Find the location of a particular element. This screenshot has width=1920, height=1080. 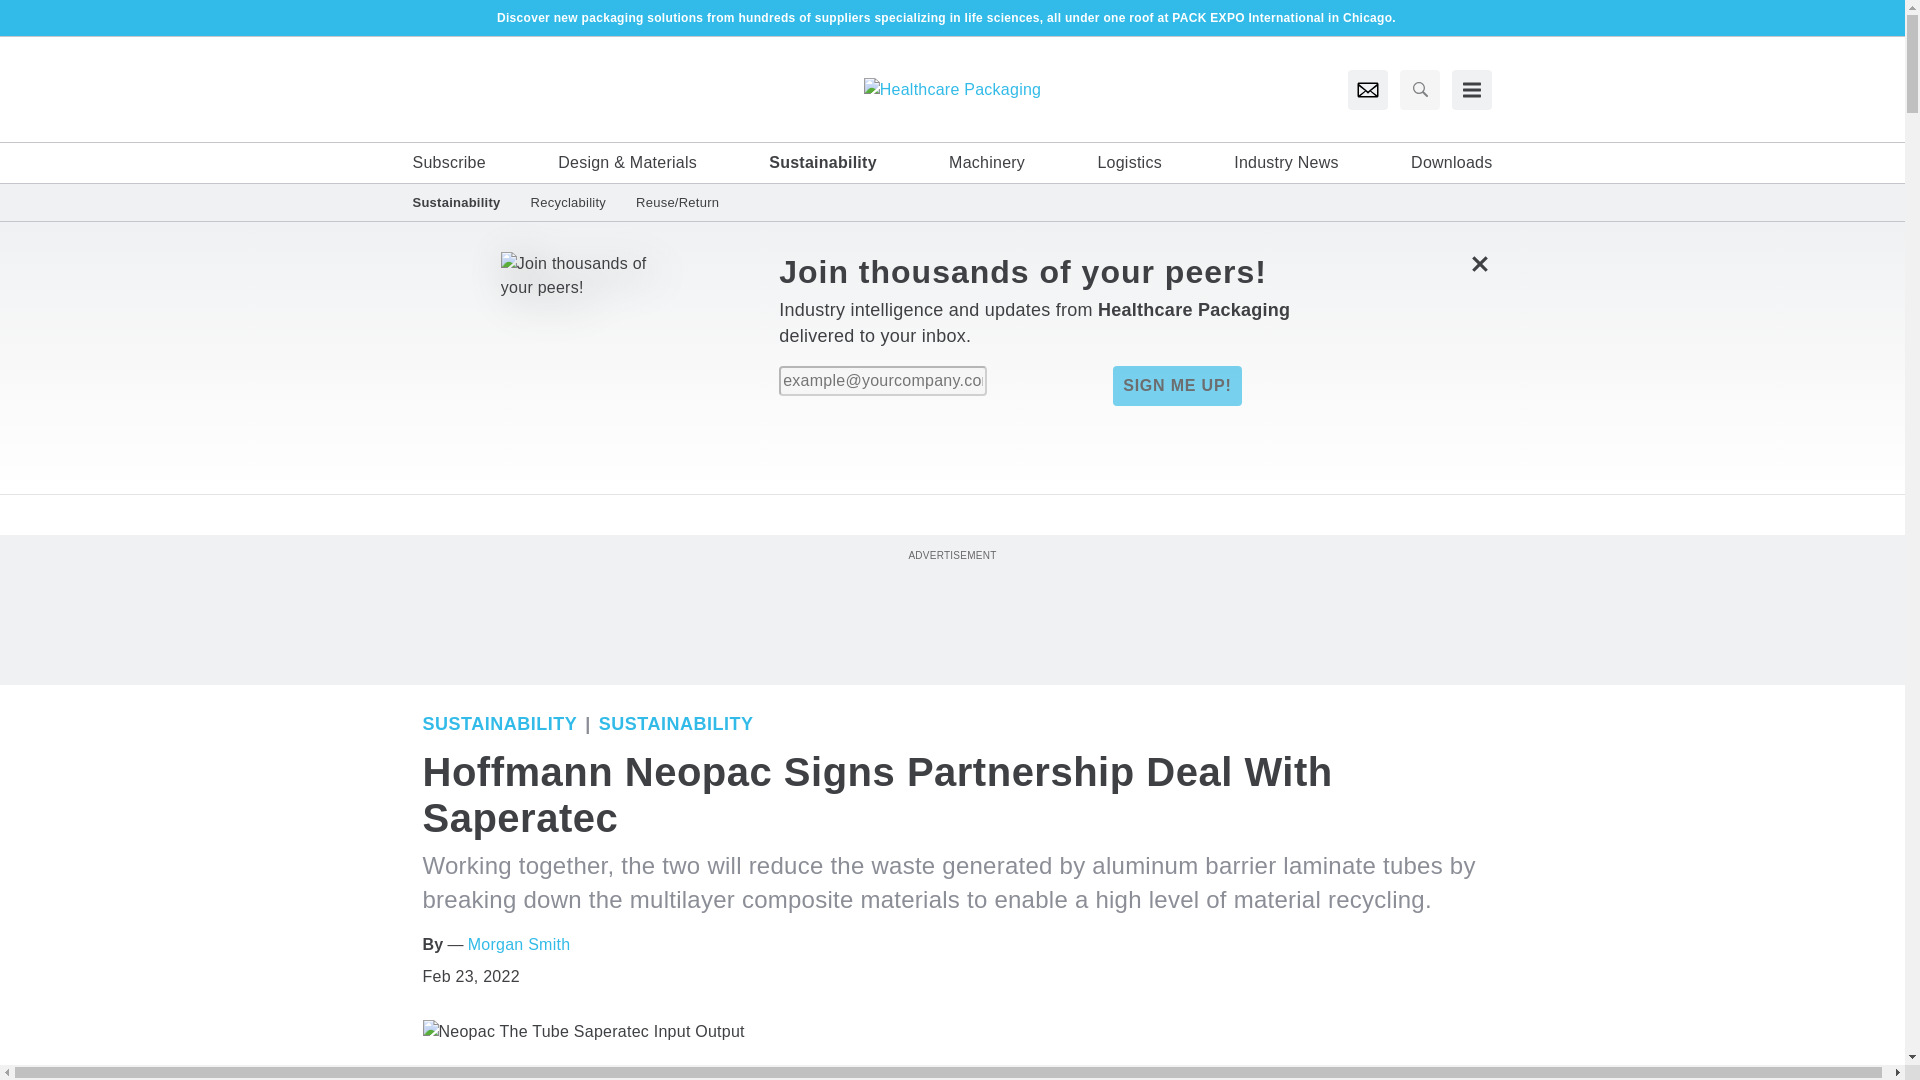

Sustainability is located at coordinates (823, 162).